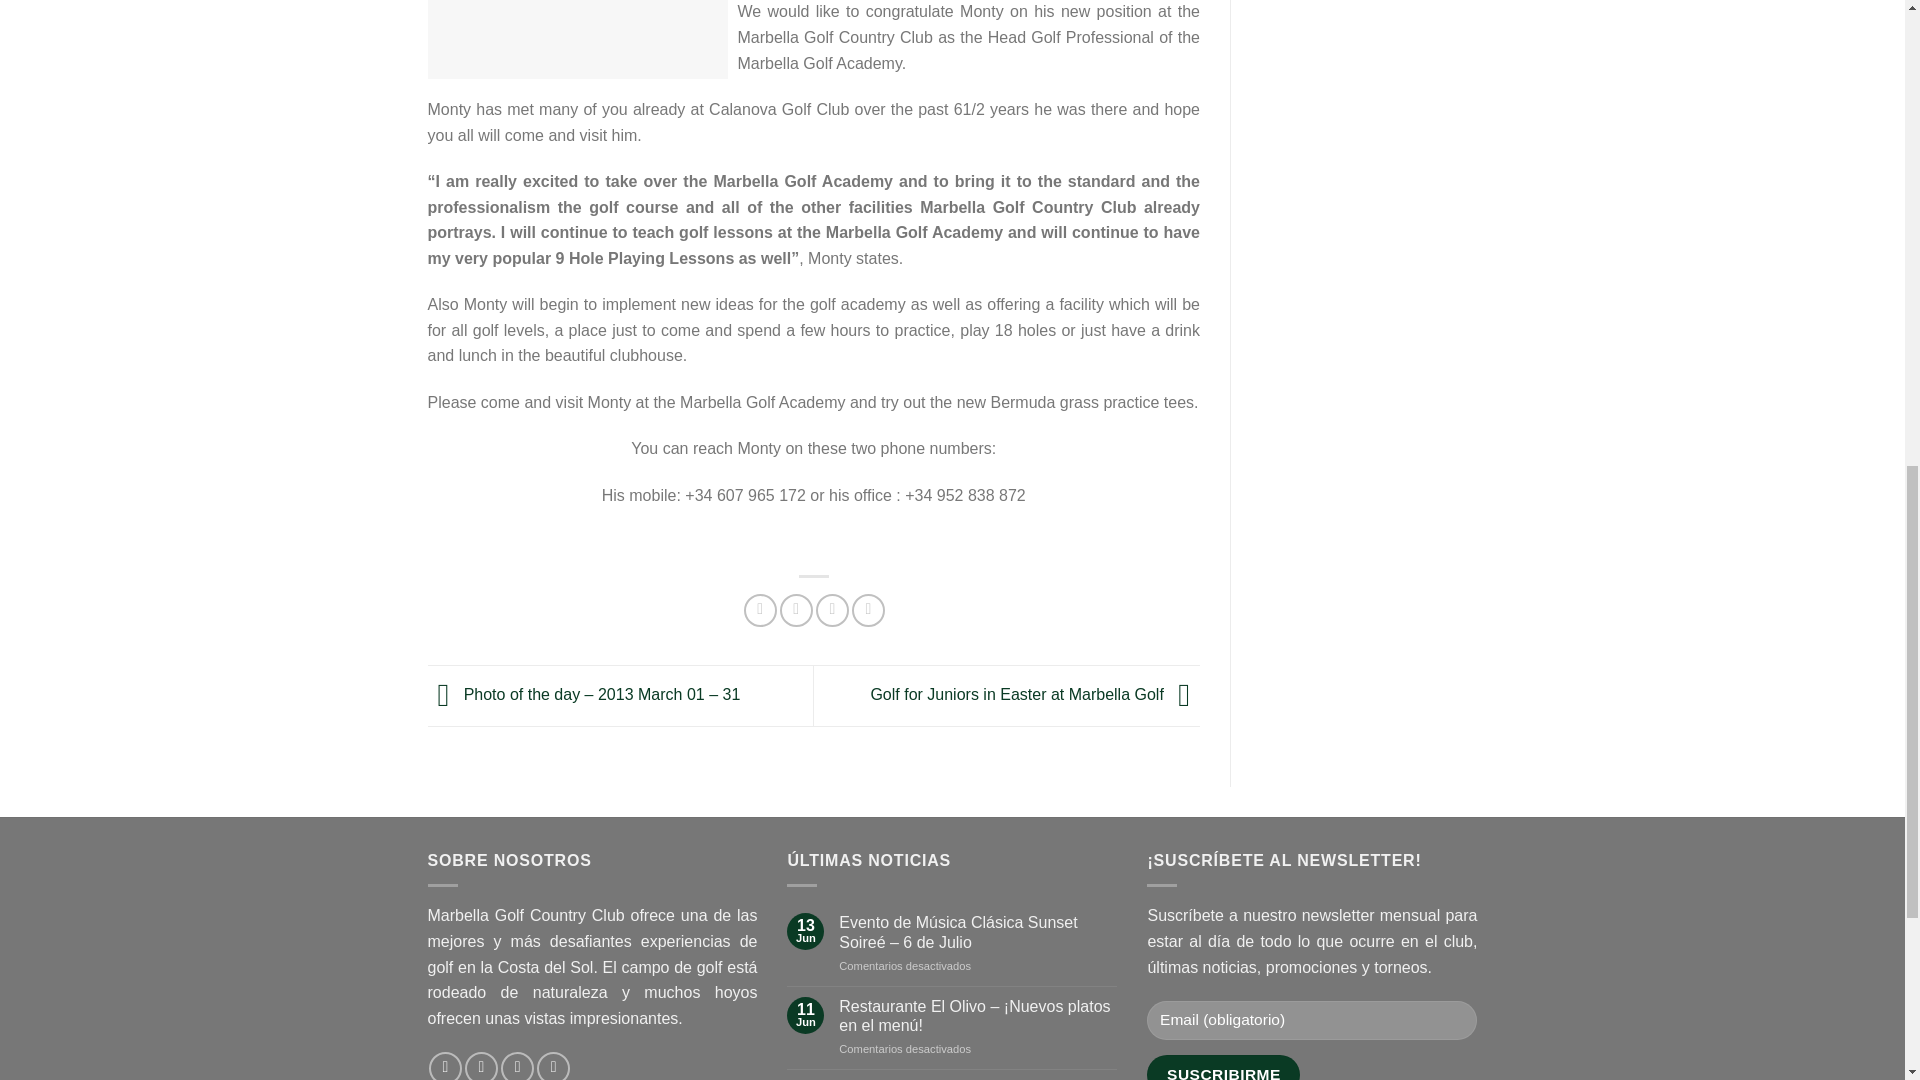  Describe the element at coordinates (578, 39) in the screenshot. I see `Monty` at that location.